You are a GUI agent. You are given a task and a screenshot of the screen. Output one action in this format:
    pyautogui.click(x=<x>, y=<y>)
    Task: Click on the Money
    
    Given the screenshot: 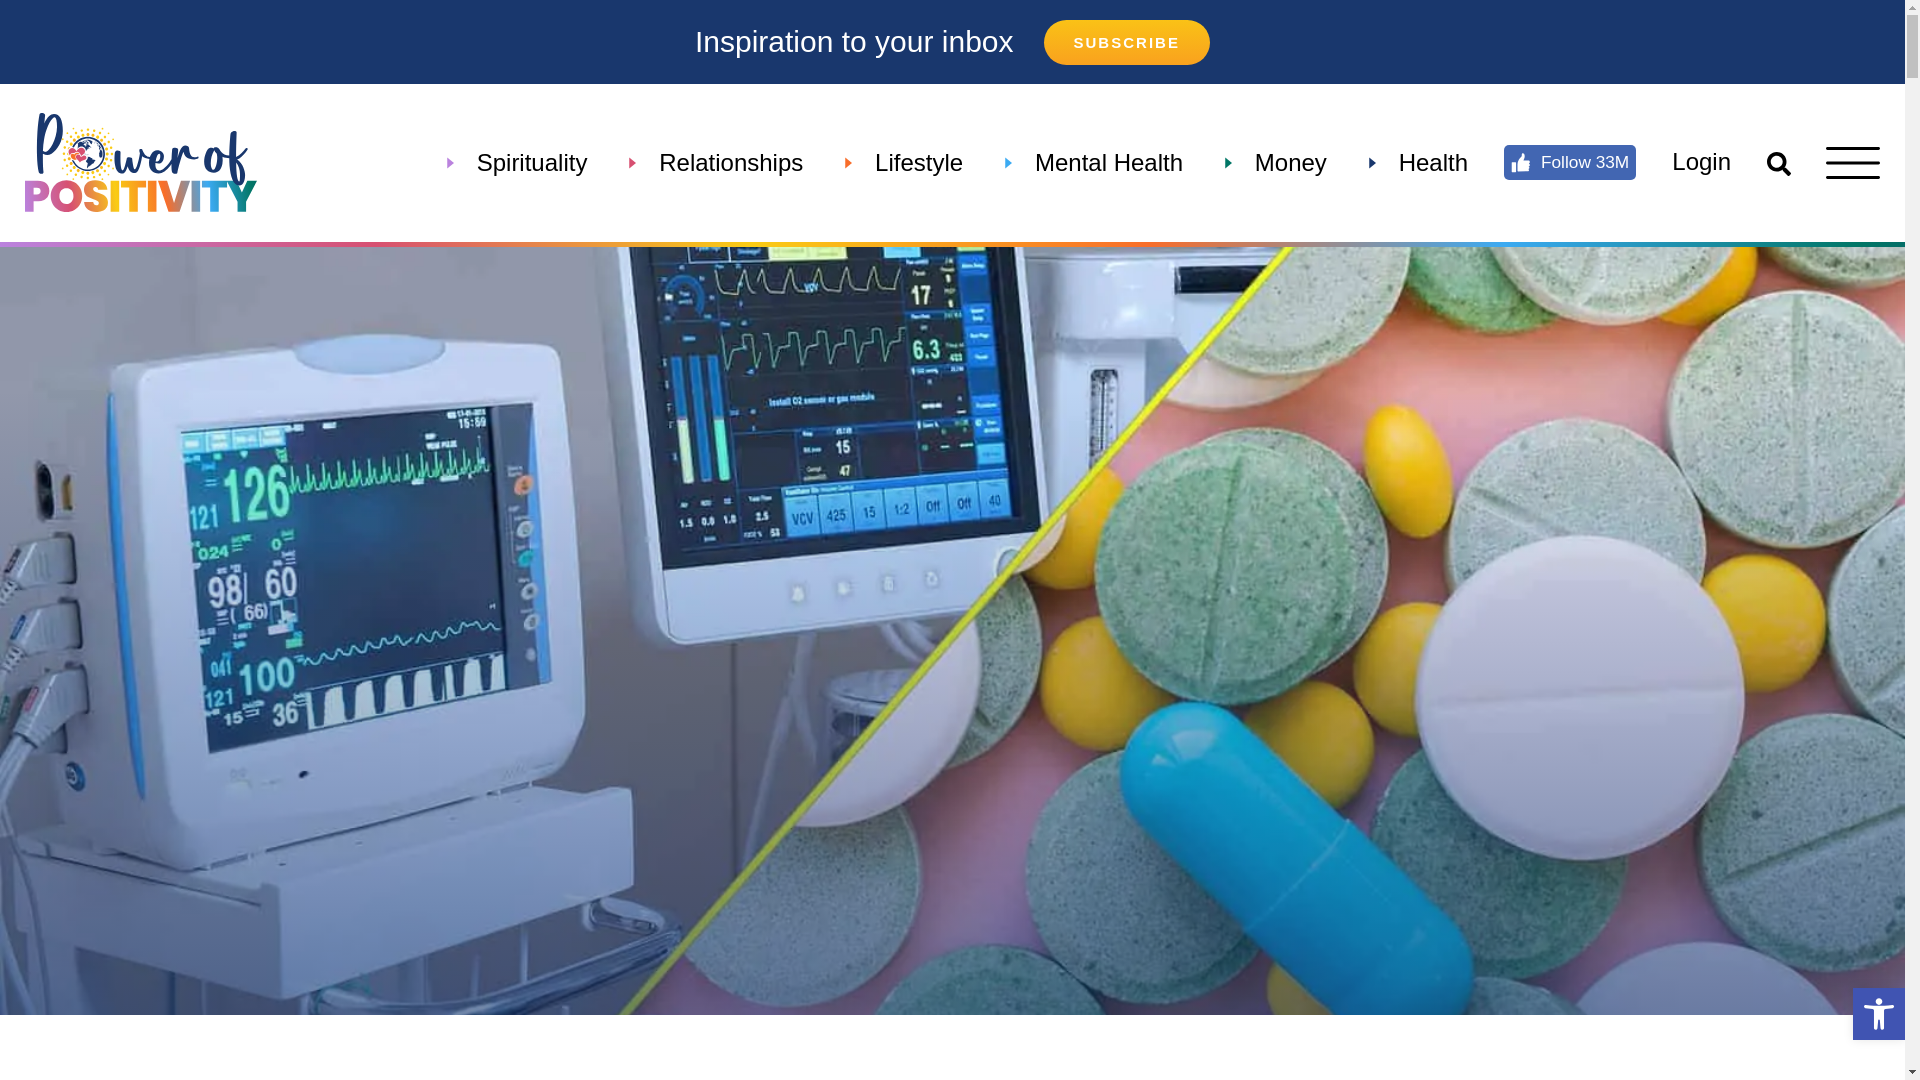 What is the action you would take?
    pyautogui.click(x=1291, y=162)
    